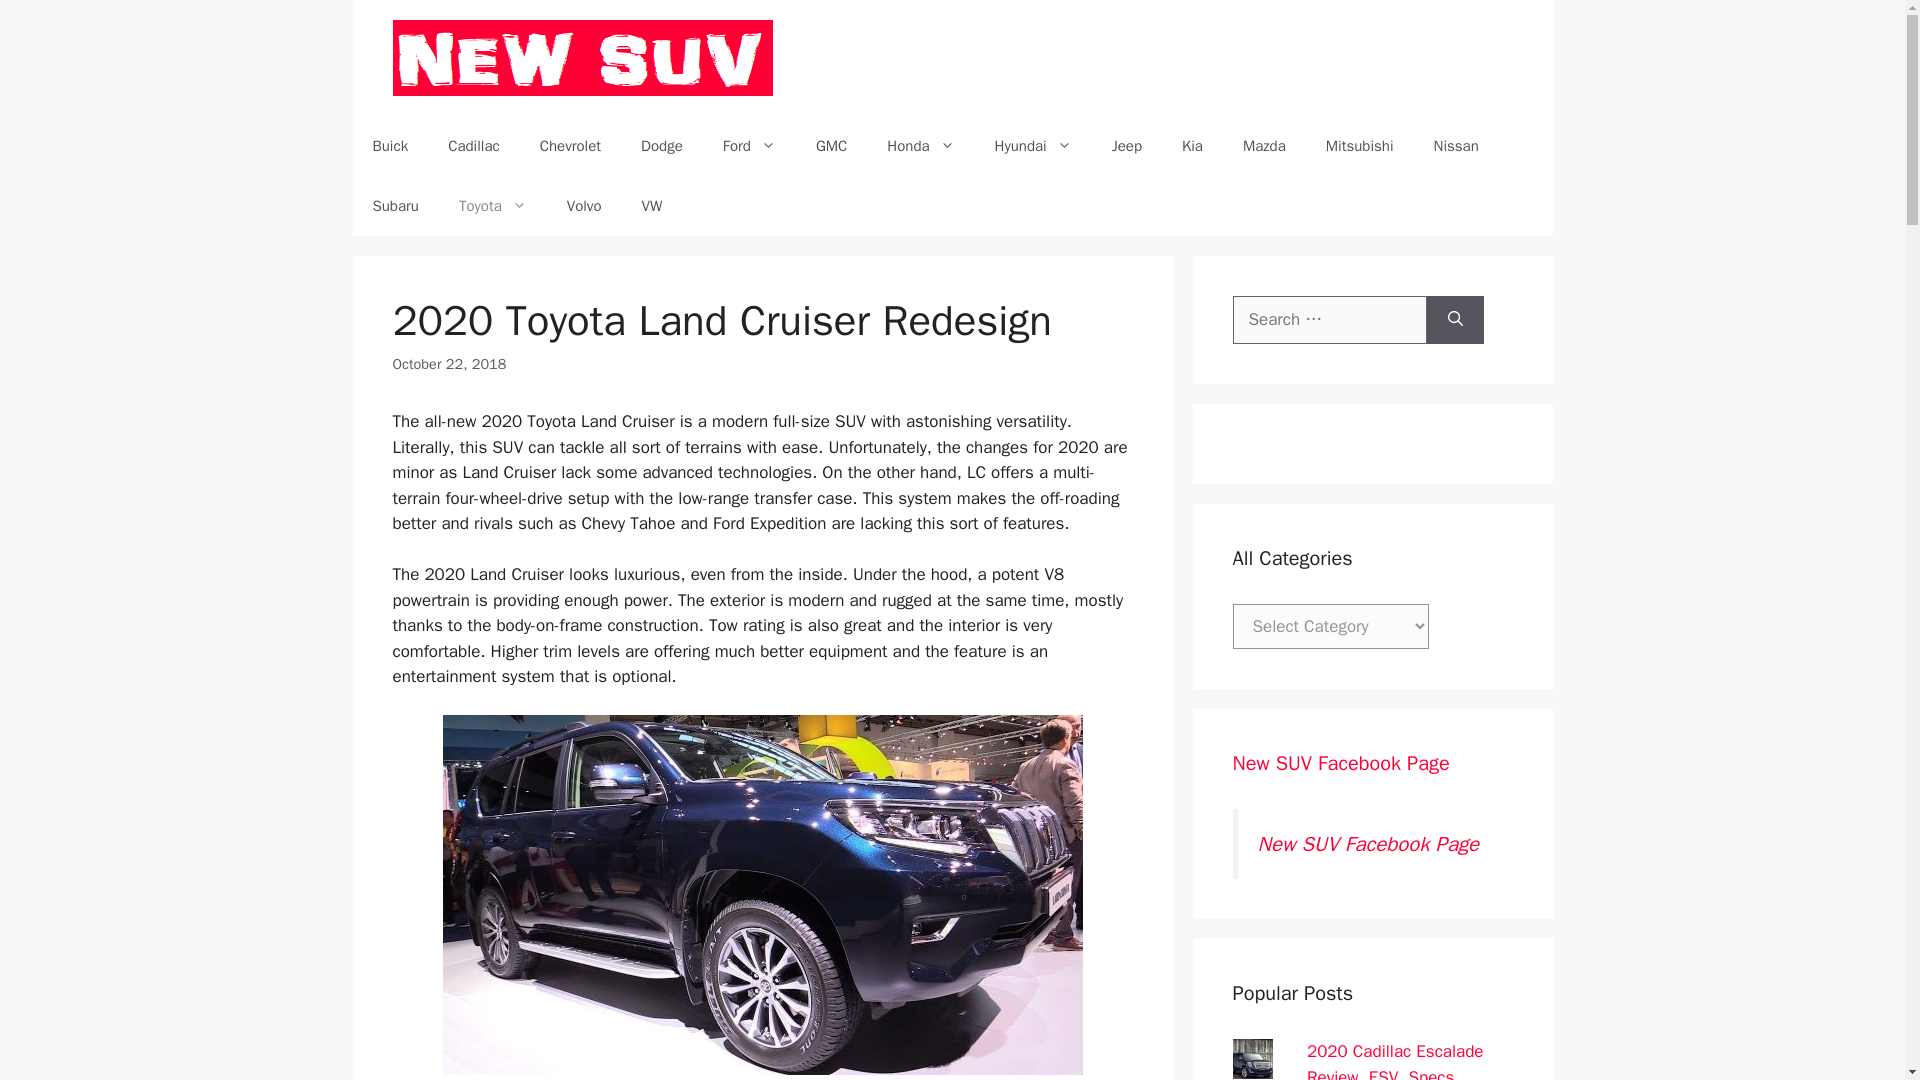 Image resolution: width=1920 pixels, height=1080 pixels. What do you see at coordinates (1034, 146) in the screenshot?
I see `Hyundai` at bounding box center [1034, 146].